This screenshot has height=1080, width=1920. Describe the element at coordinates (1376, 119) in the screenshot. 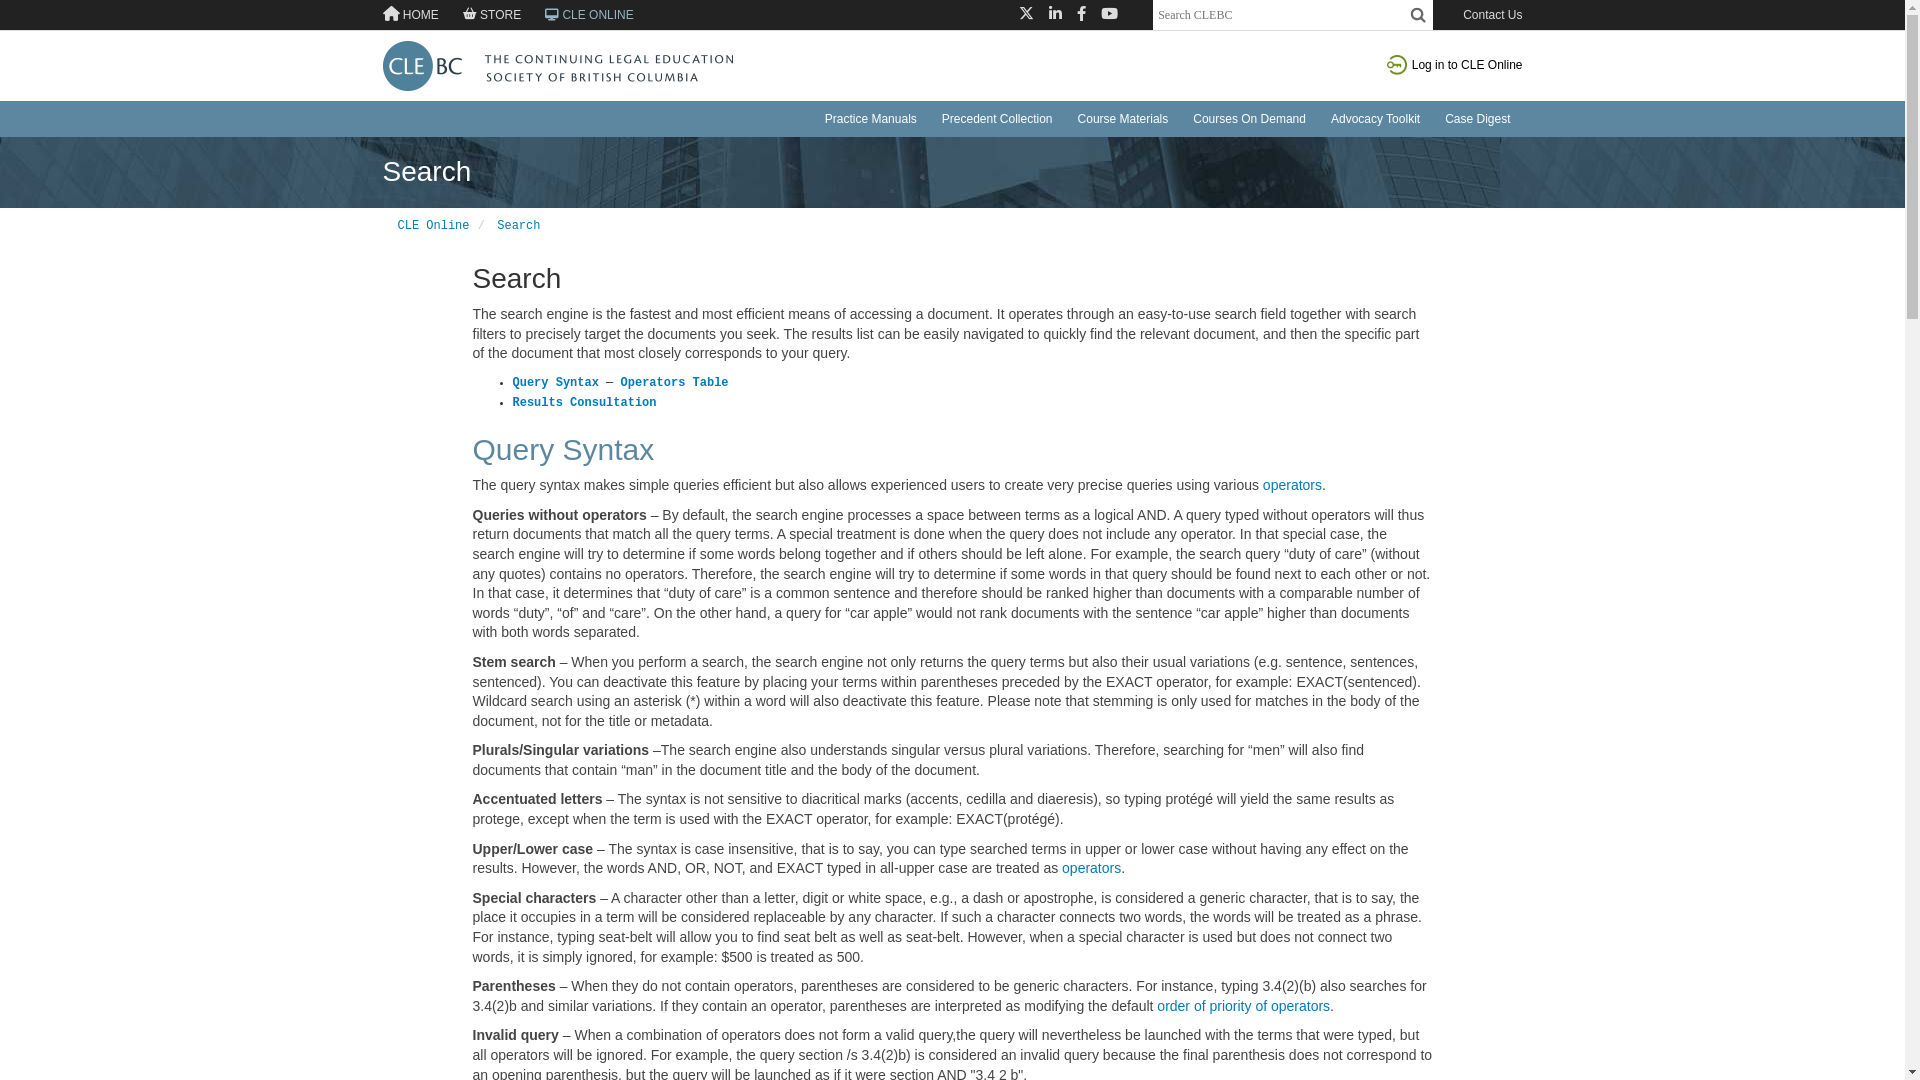

I see `Advocacy Toolkit` at that location.